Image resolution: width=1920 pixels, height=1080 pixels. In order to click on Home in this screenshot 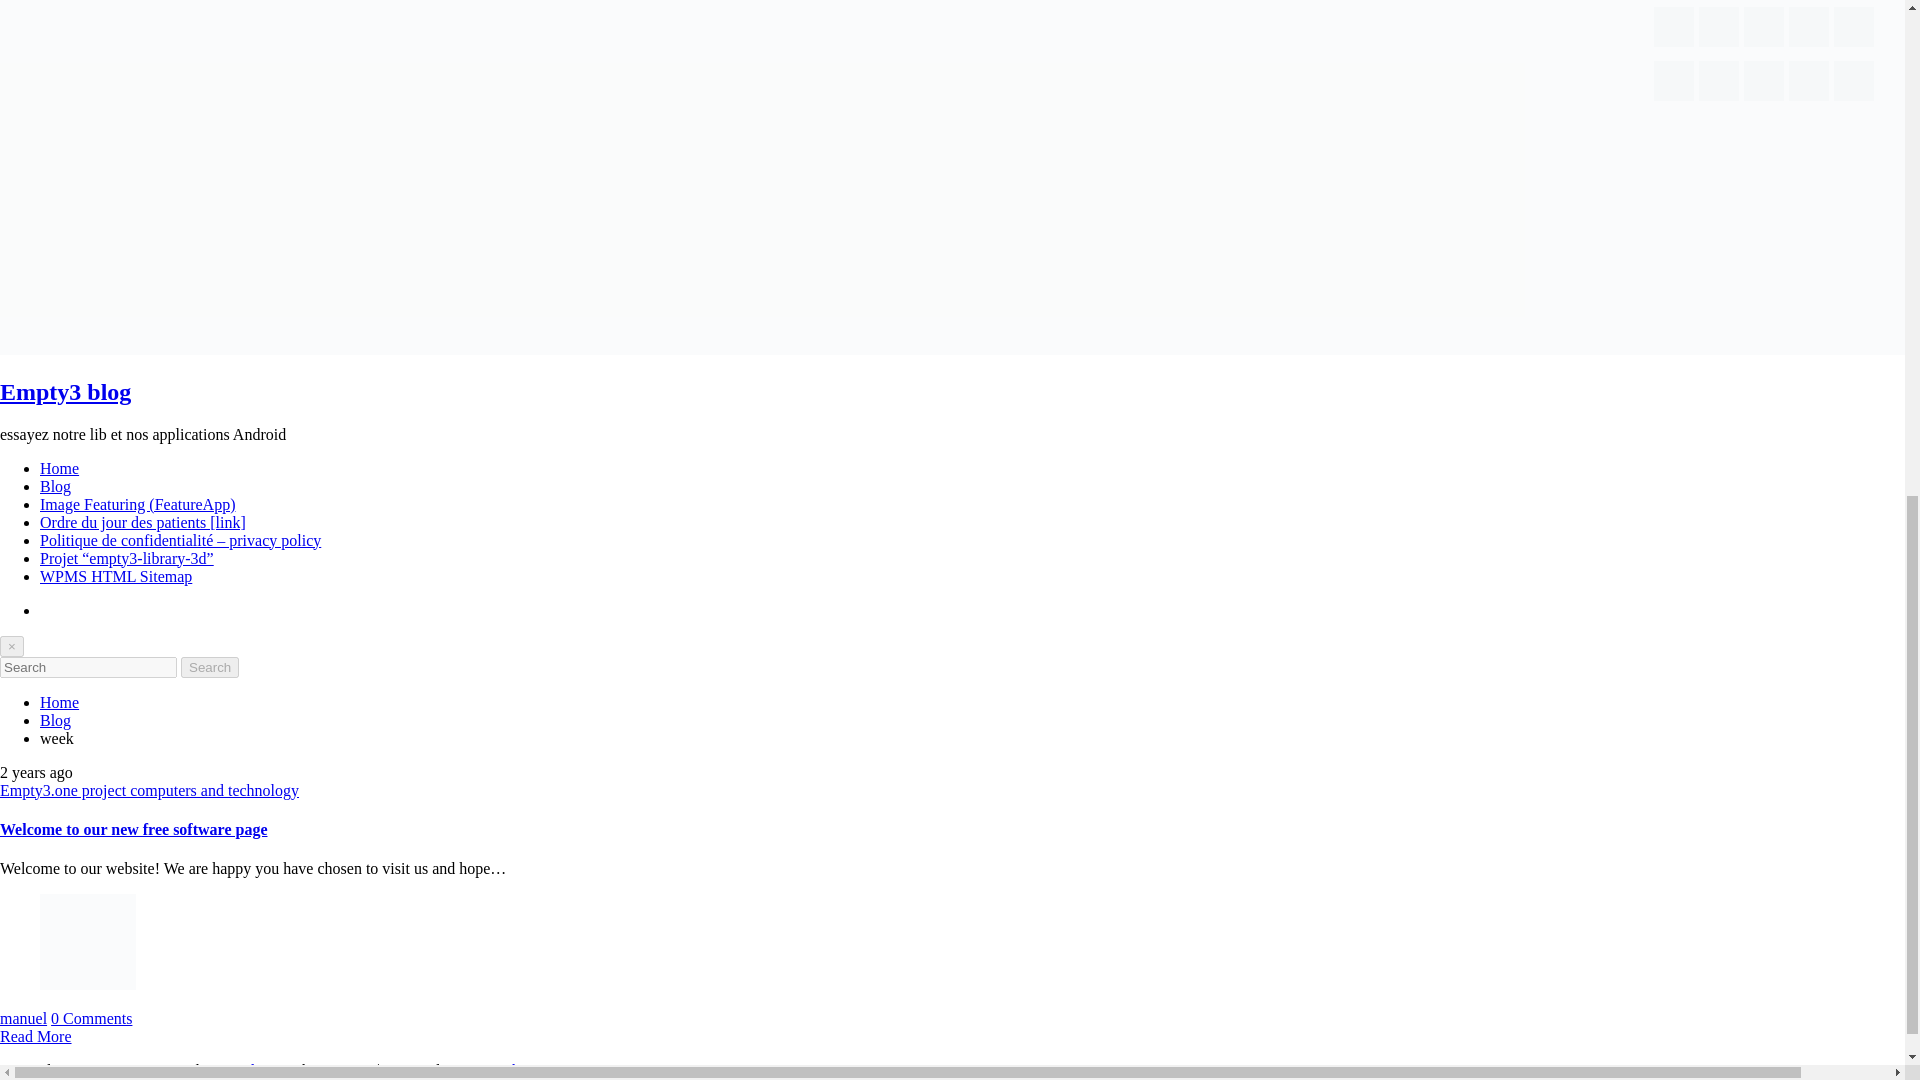, I will do `click(59, 702)`.